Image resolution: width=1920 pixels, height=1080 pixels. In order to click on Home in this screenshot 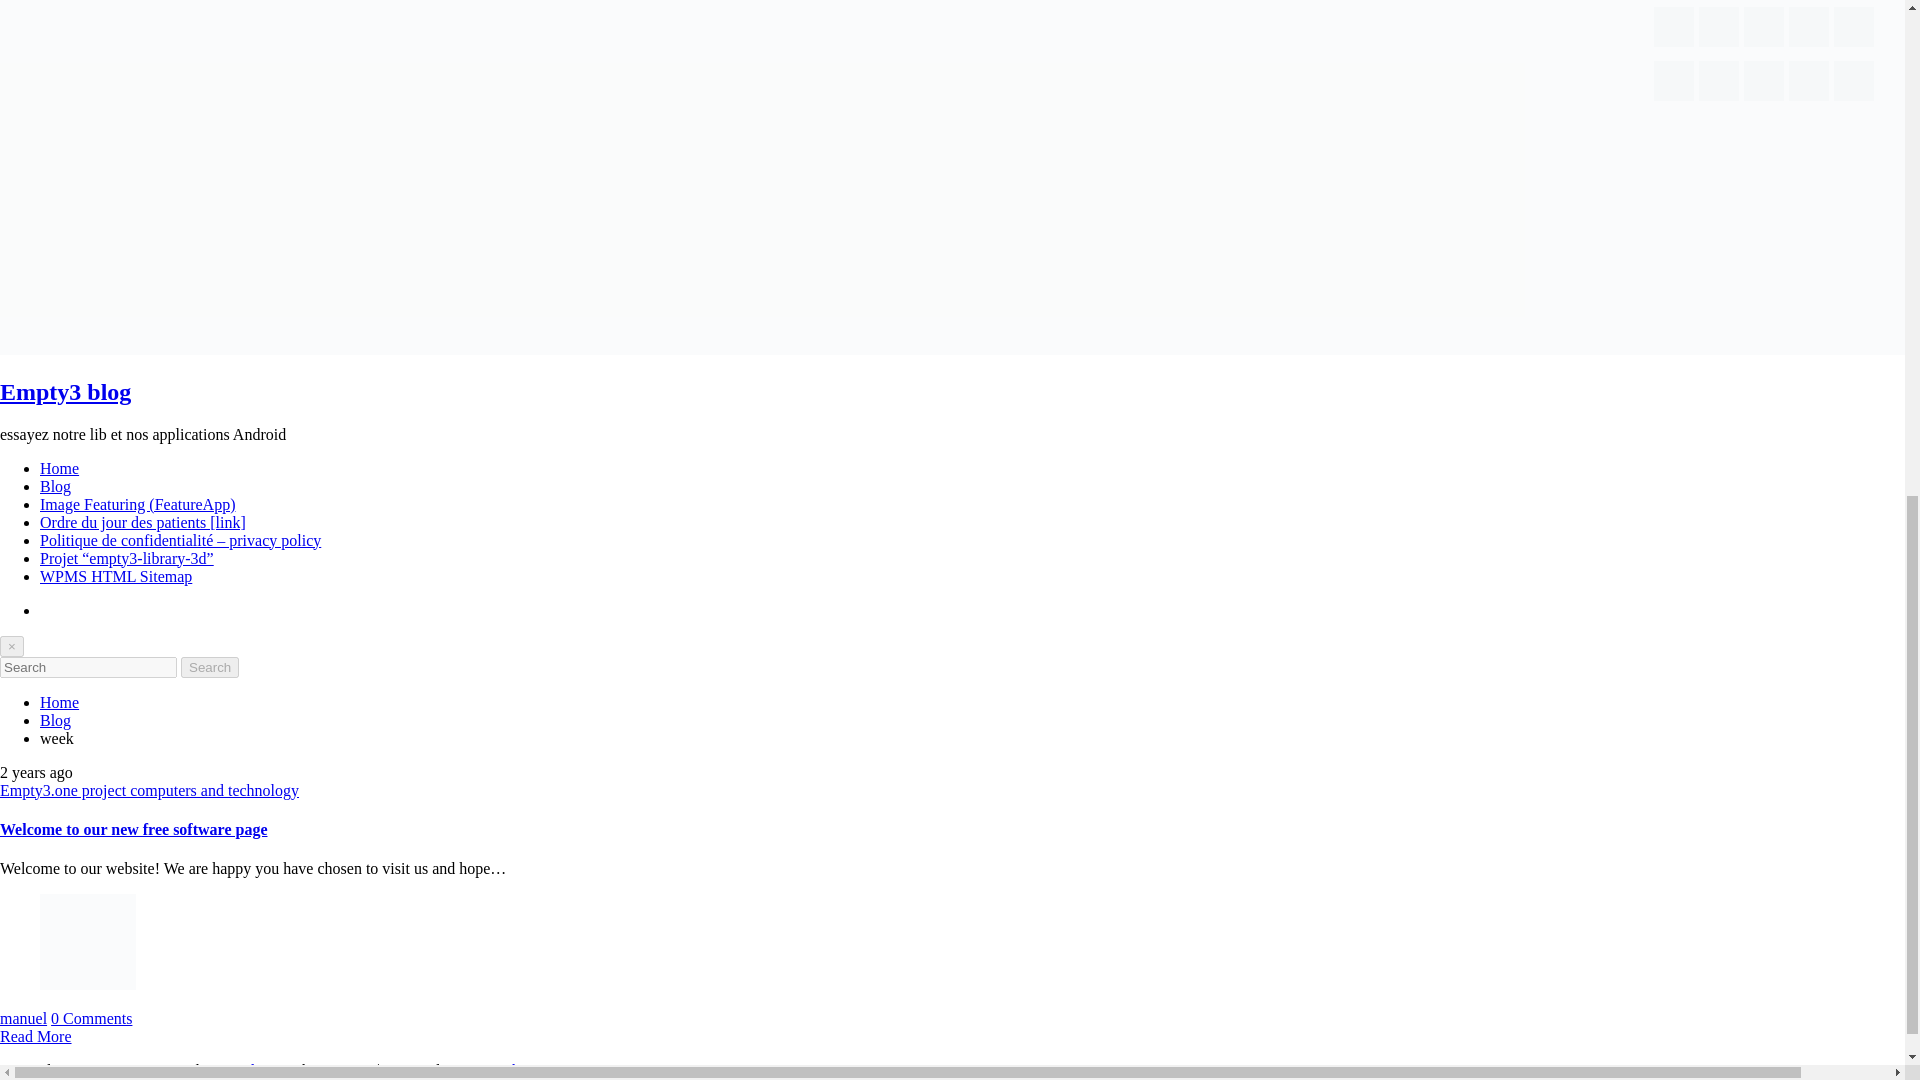, I will do `click(59, 702)`.